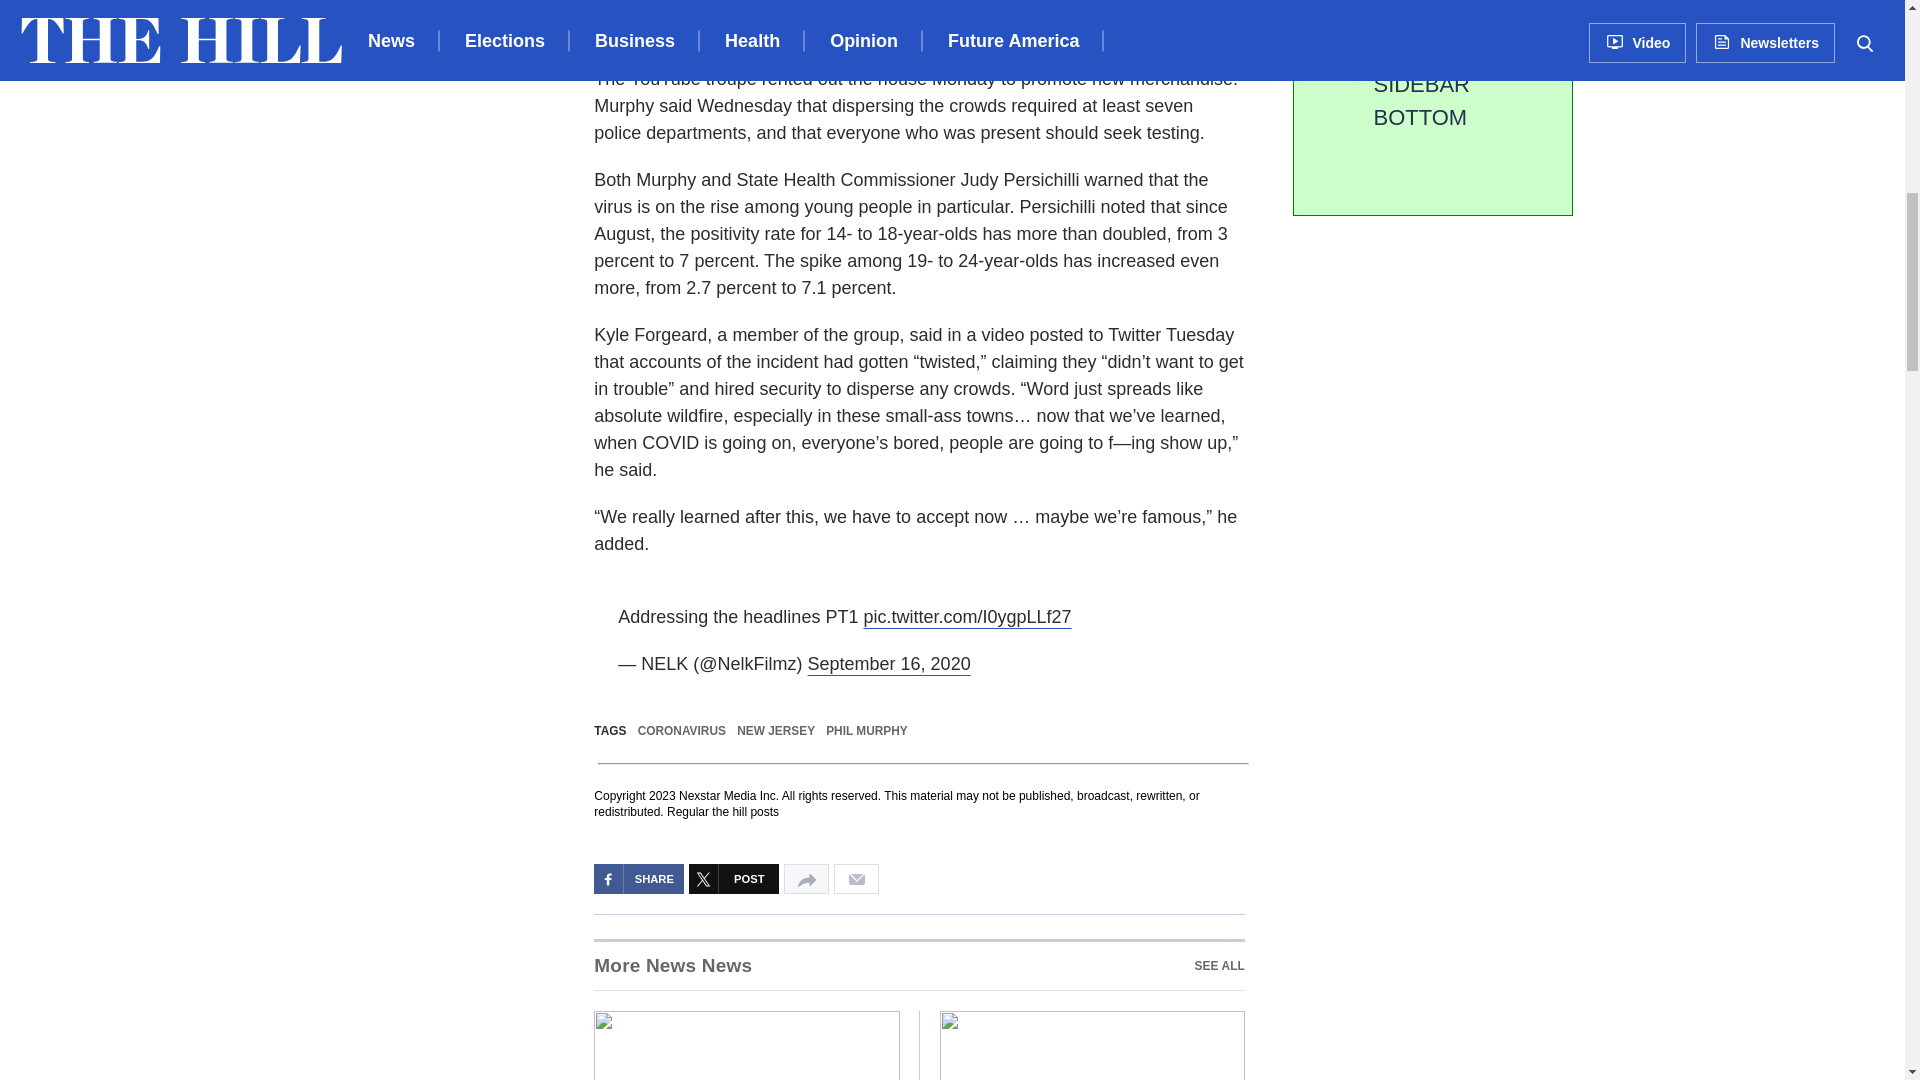  Describe the element at coordinates (918, 964) in the screenshot. I see `More News News` at that location.